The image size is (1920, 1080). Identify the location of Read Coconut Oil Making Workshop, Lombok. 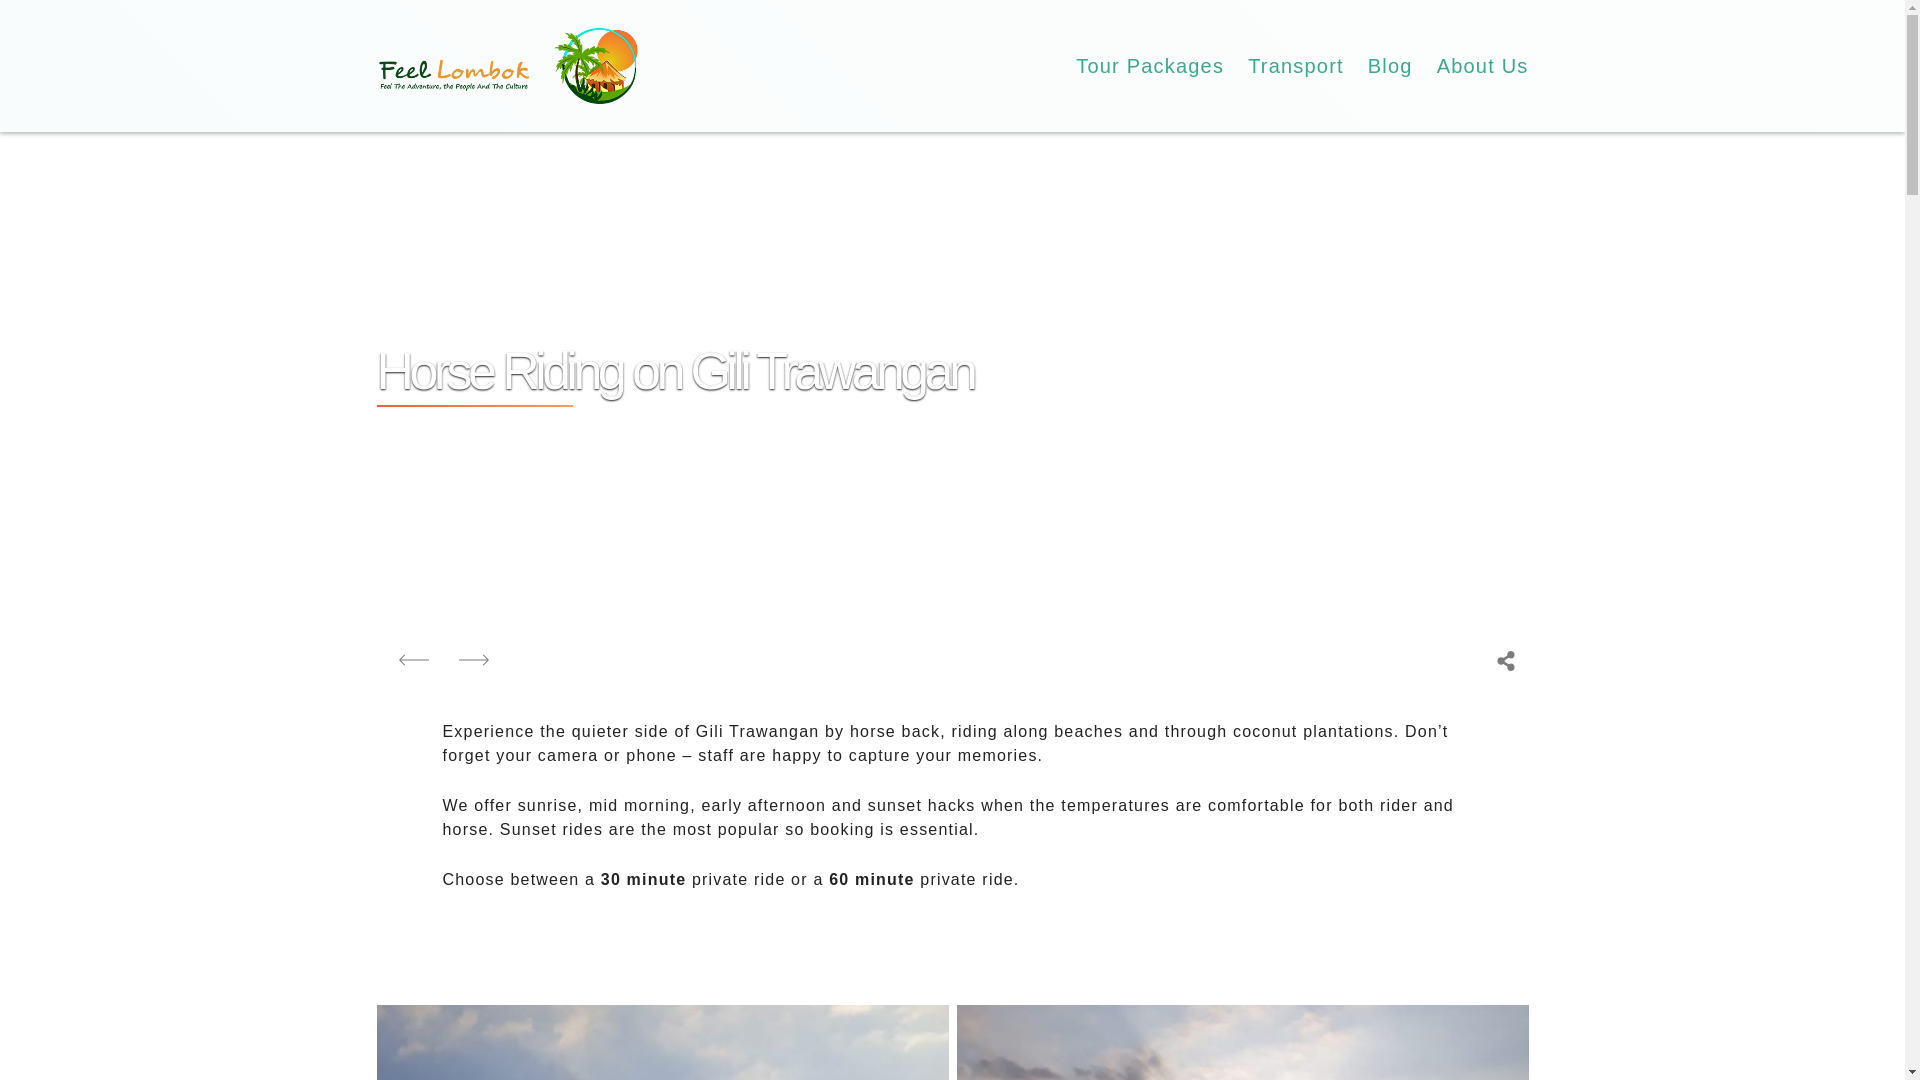
(414, 660).